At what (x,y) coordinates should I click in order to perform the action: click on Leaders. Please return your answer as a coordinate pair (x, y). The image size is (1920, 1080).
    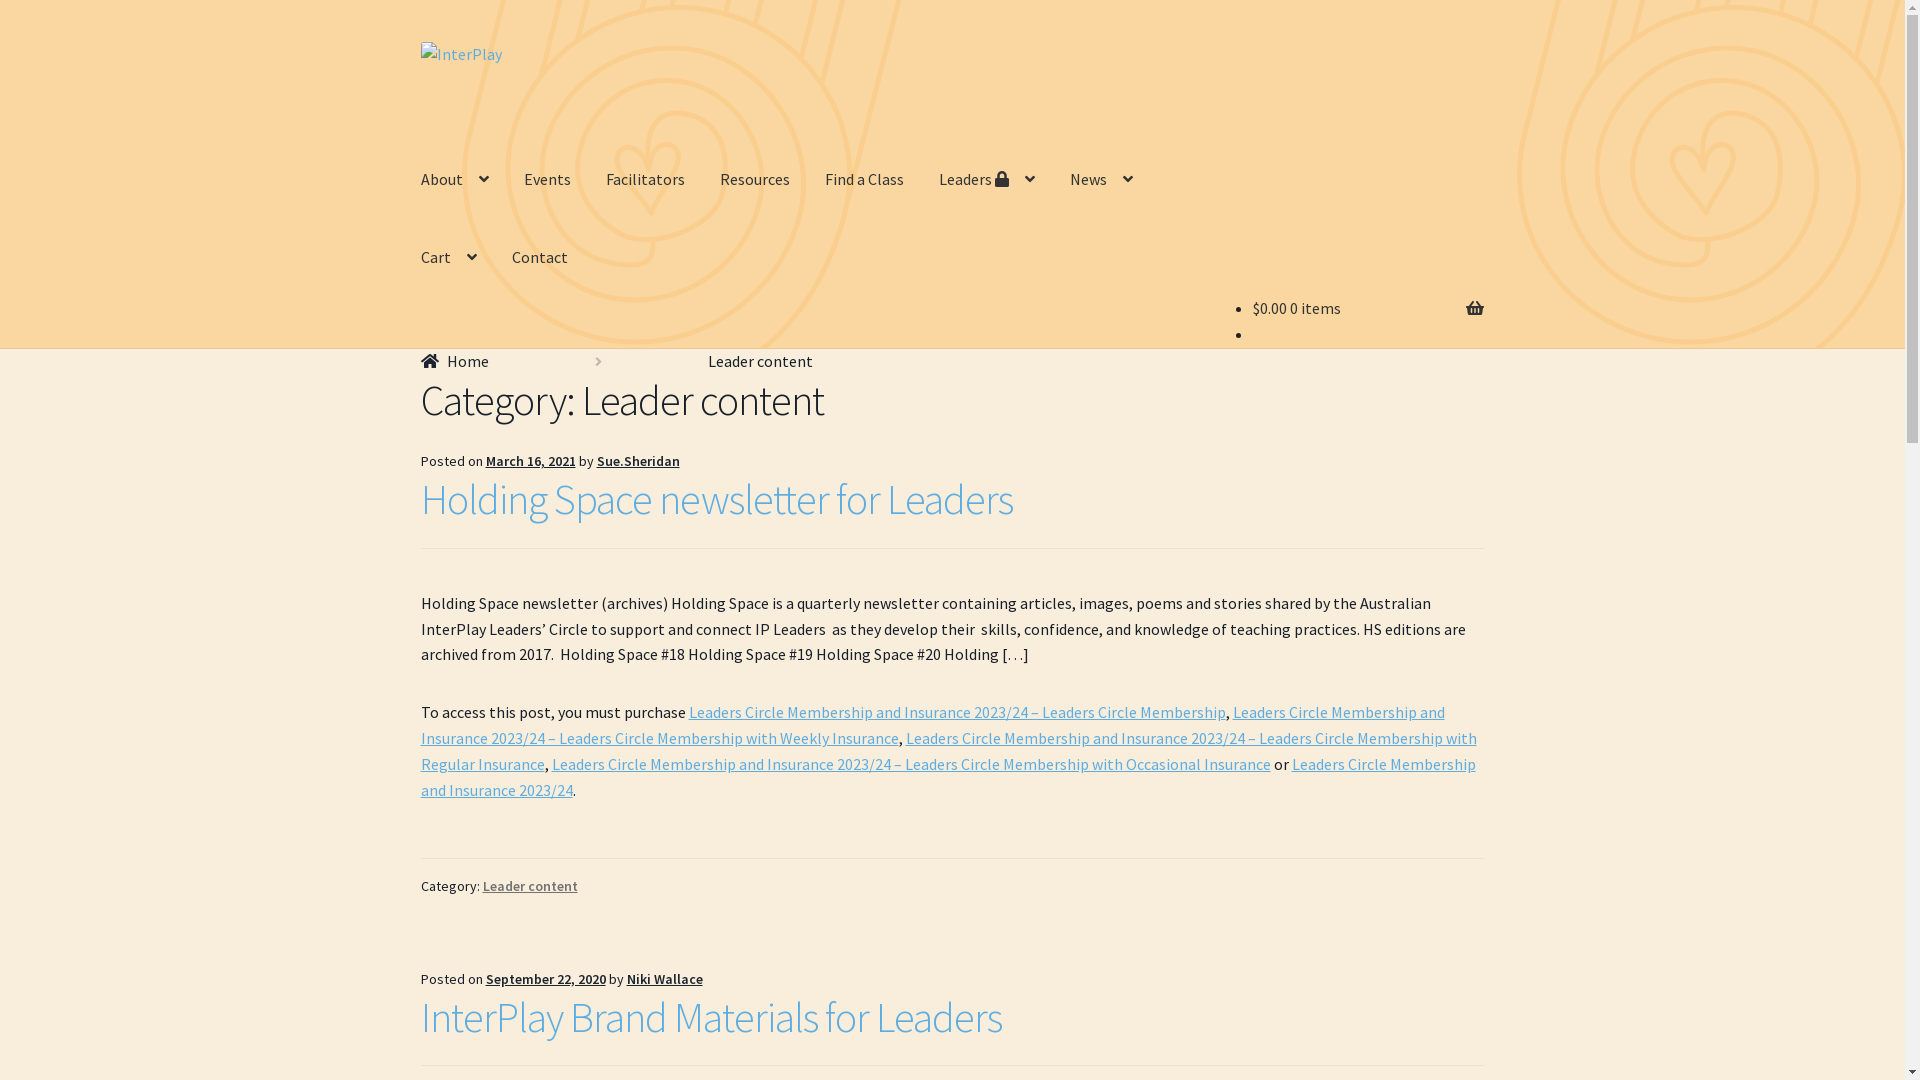
    Looking at the image, I should click on (987, 180).